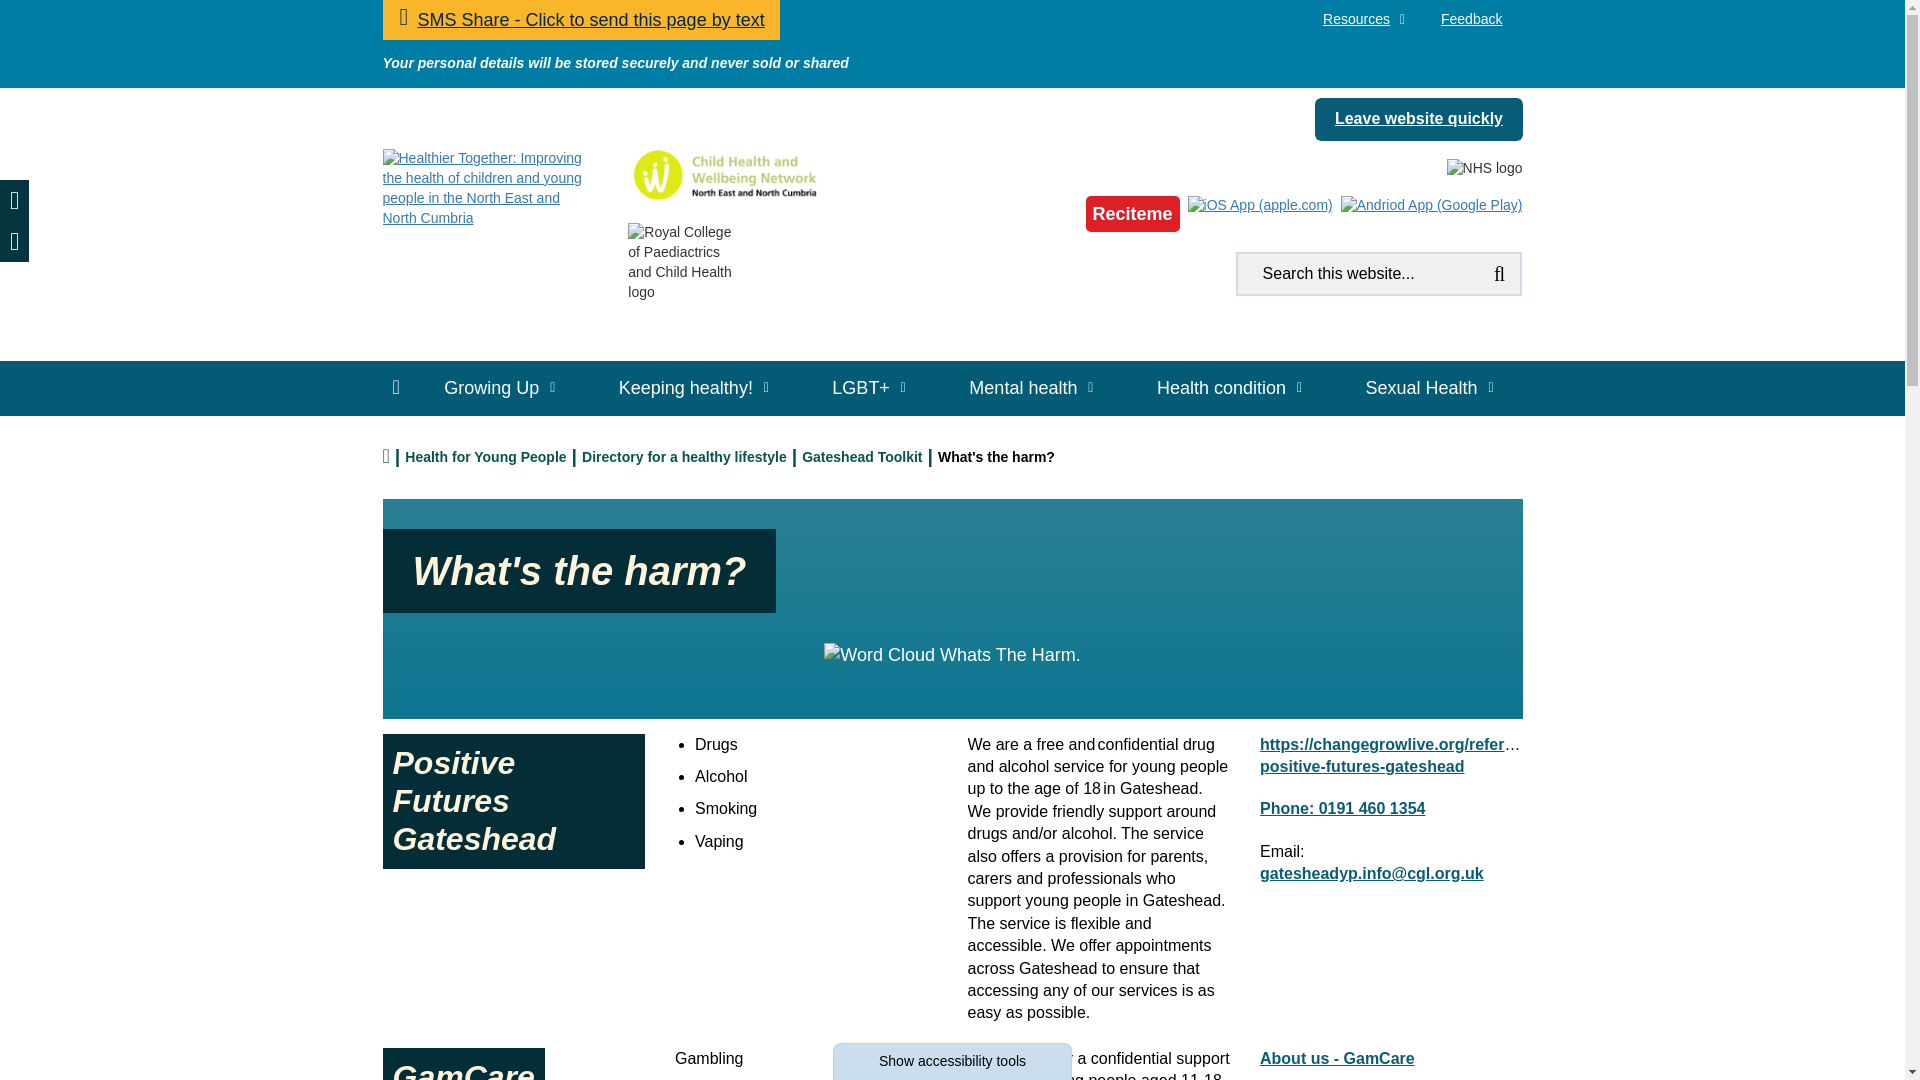 This screenshot has height=1080, width=1920. What do you see at coordinates (580, 20) in the screenshot?
I see `SMS Share - Click to send this page by text` at bounding box center [580, 20].